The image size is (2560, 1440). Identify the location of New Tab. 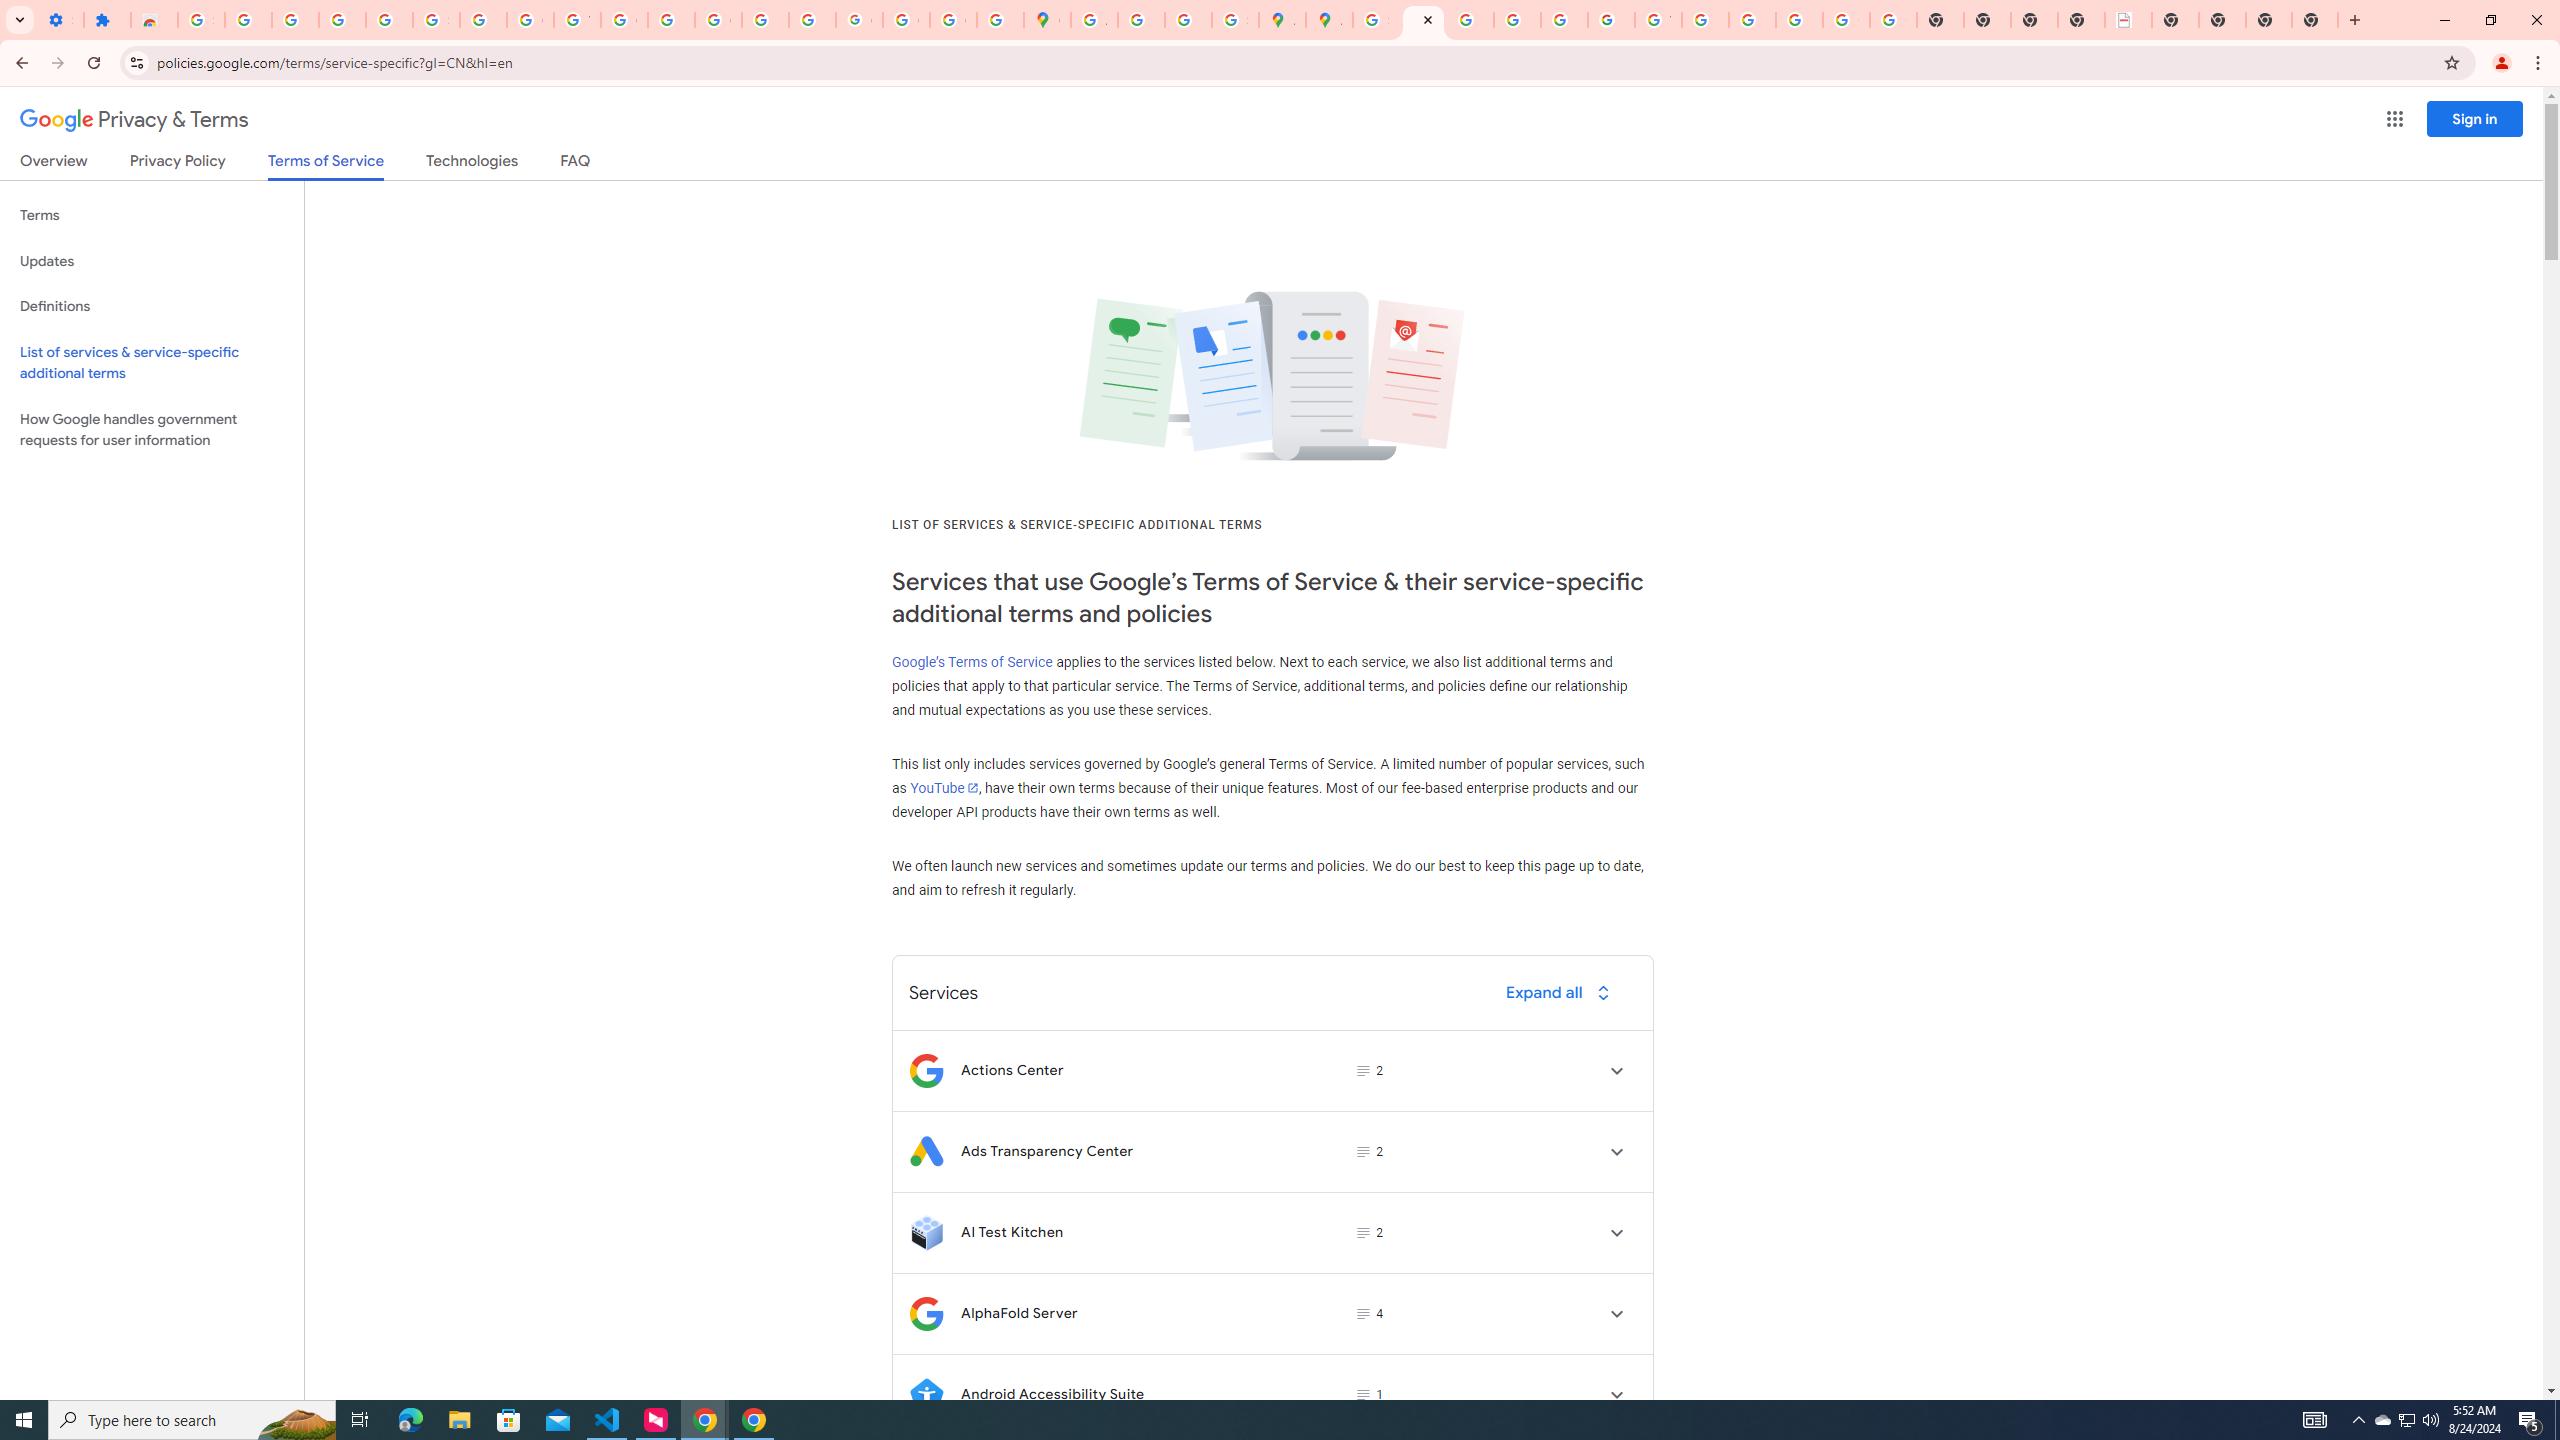
(2269, 20).